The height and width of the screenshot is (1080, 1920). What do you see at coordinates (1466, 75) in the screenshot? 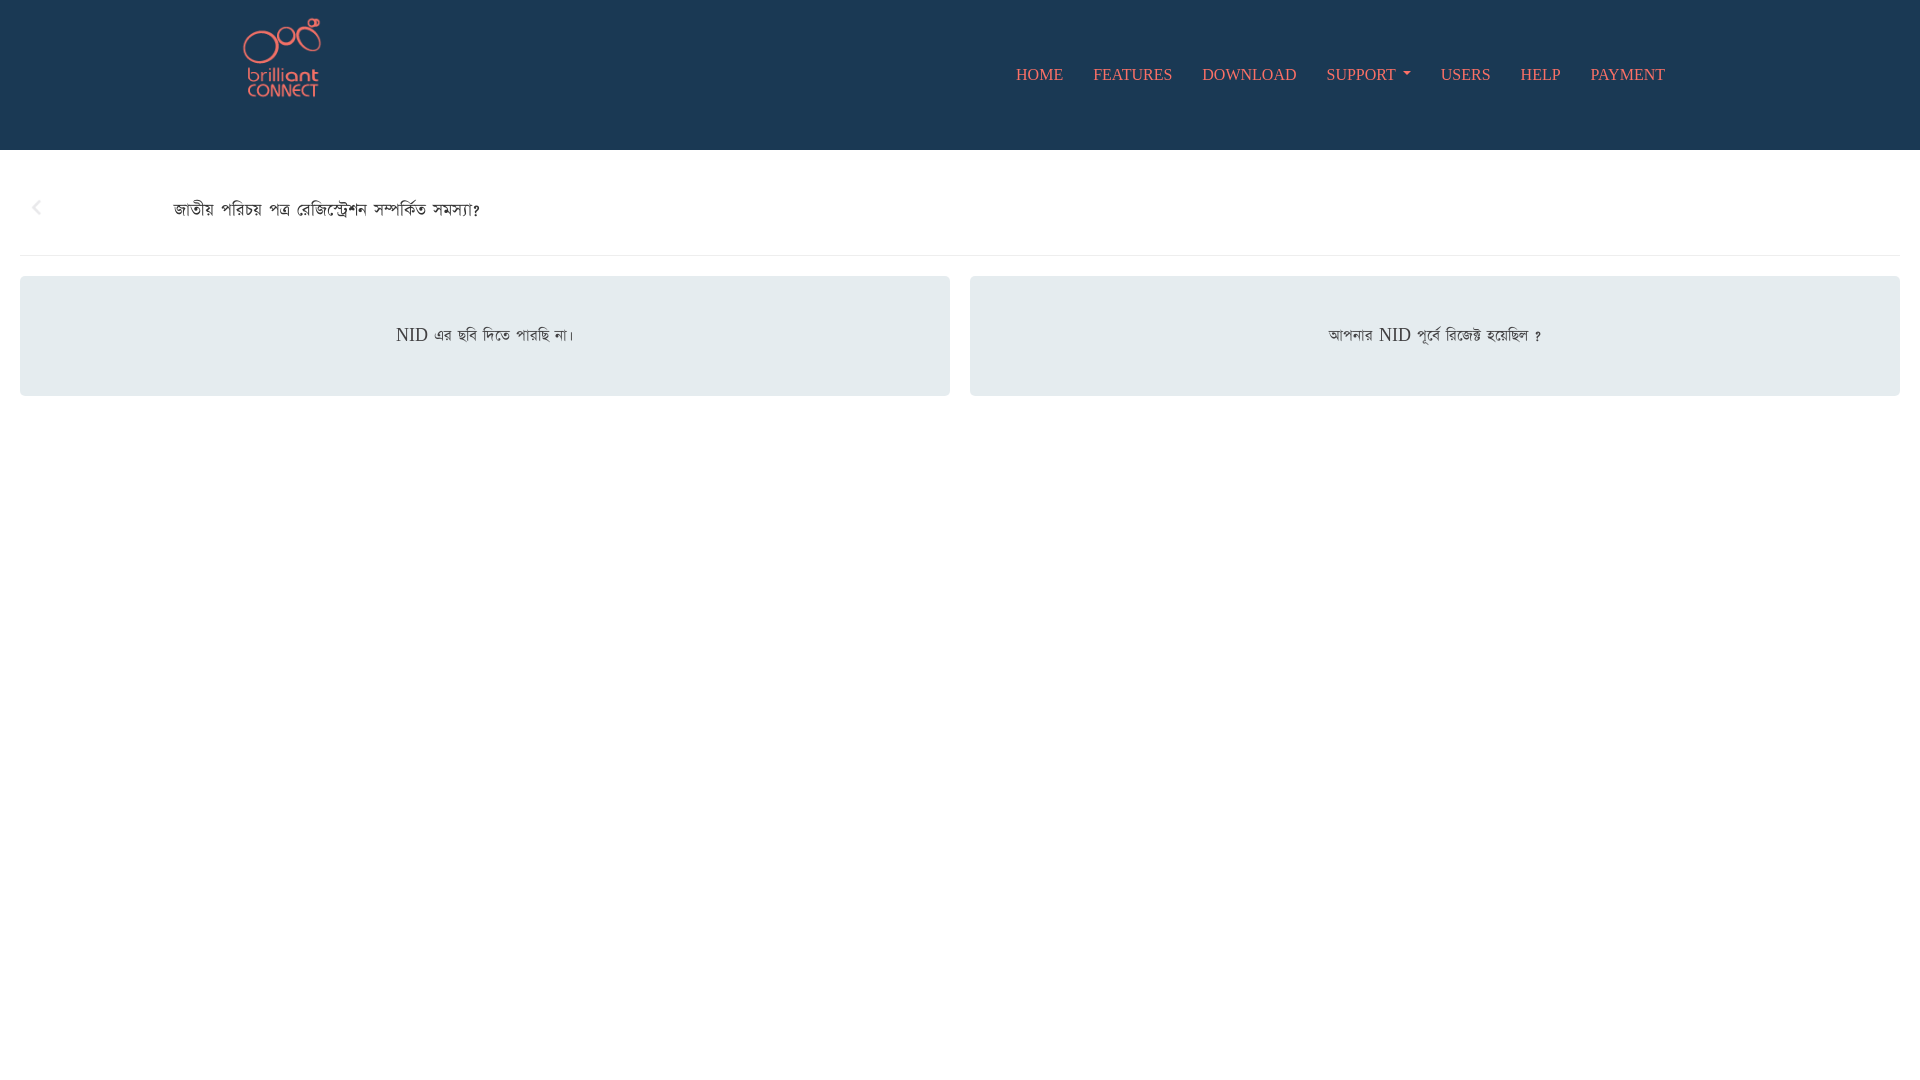
I see `USERS` at bounding box center [1466, 75].